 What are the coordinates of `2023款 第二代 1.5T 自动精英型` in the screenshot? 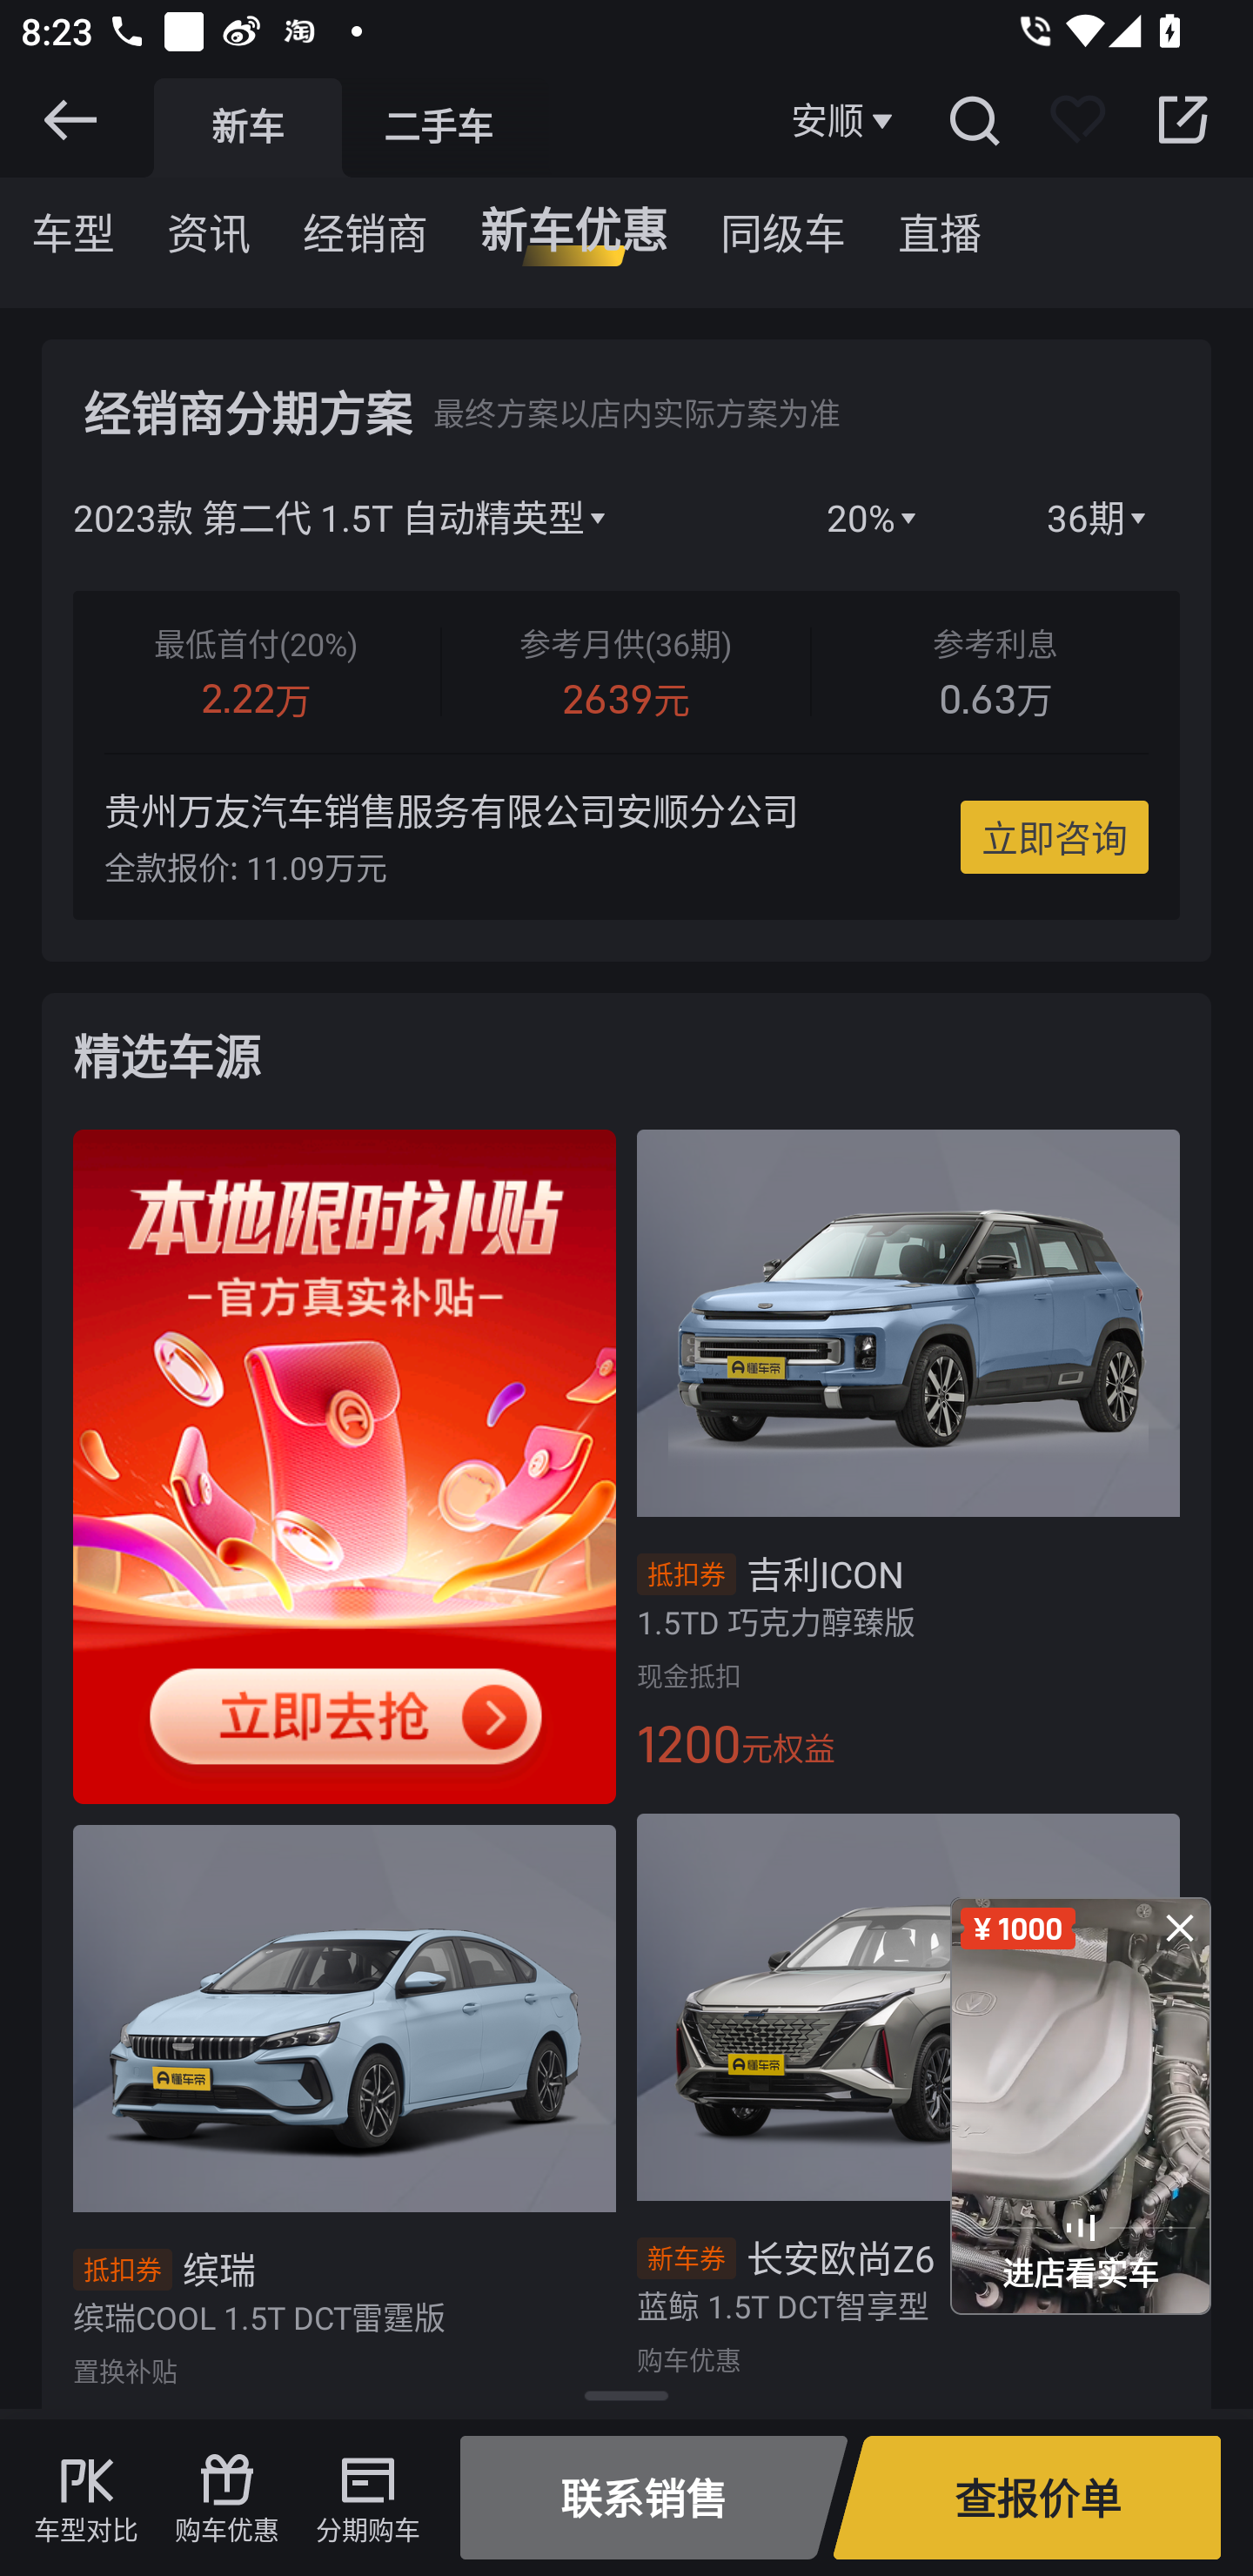 It's located at (401, 517).